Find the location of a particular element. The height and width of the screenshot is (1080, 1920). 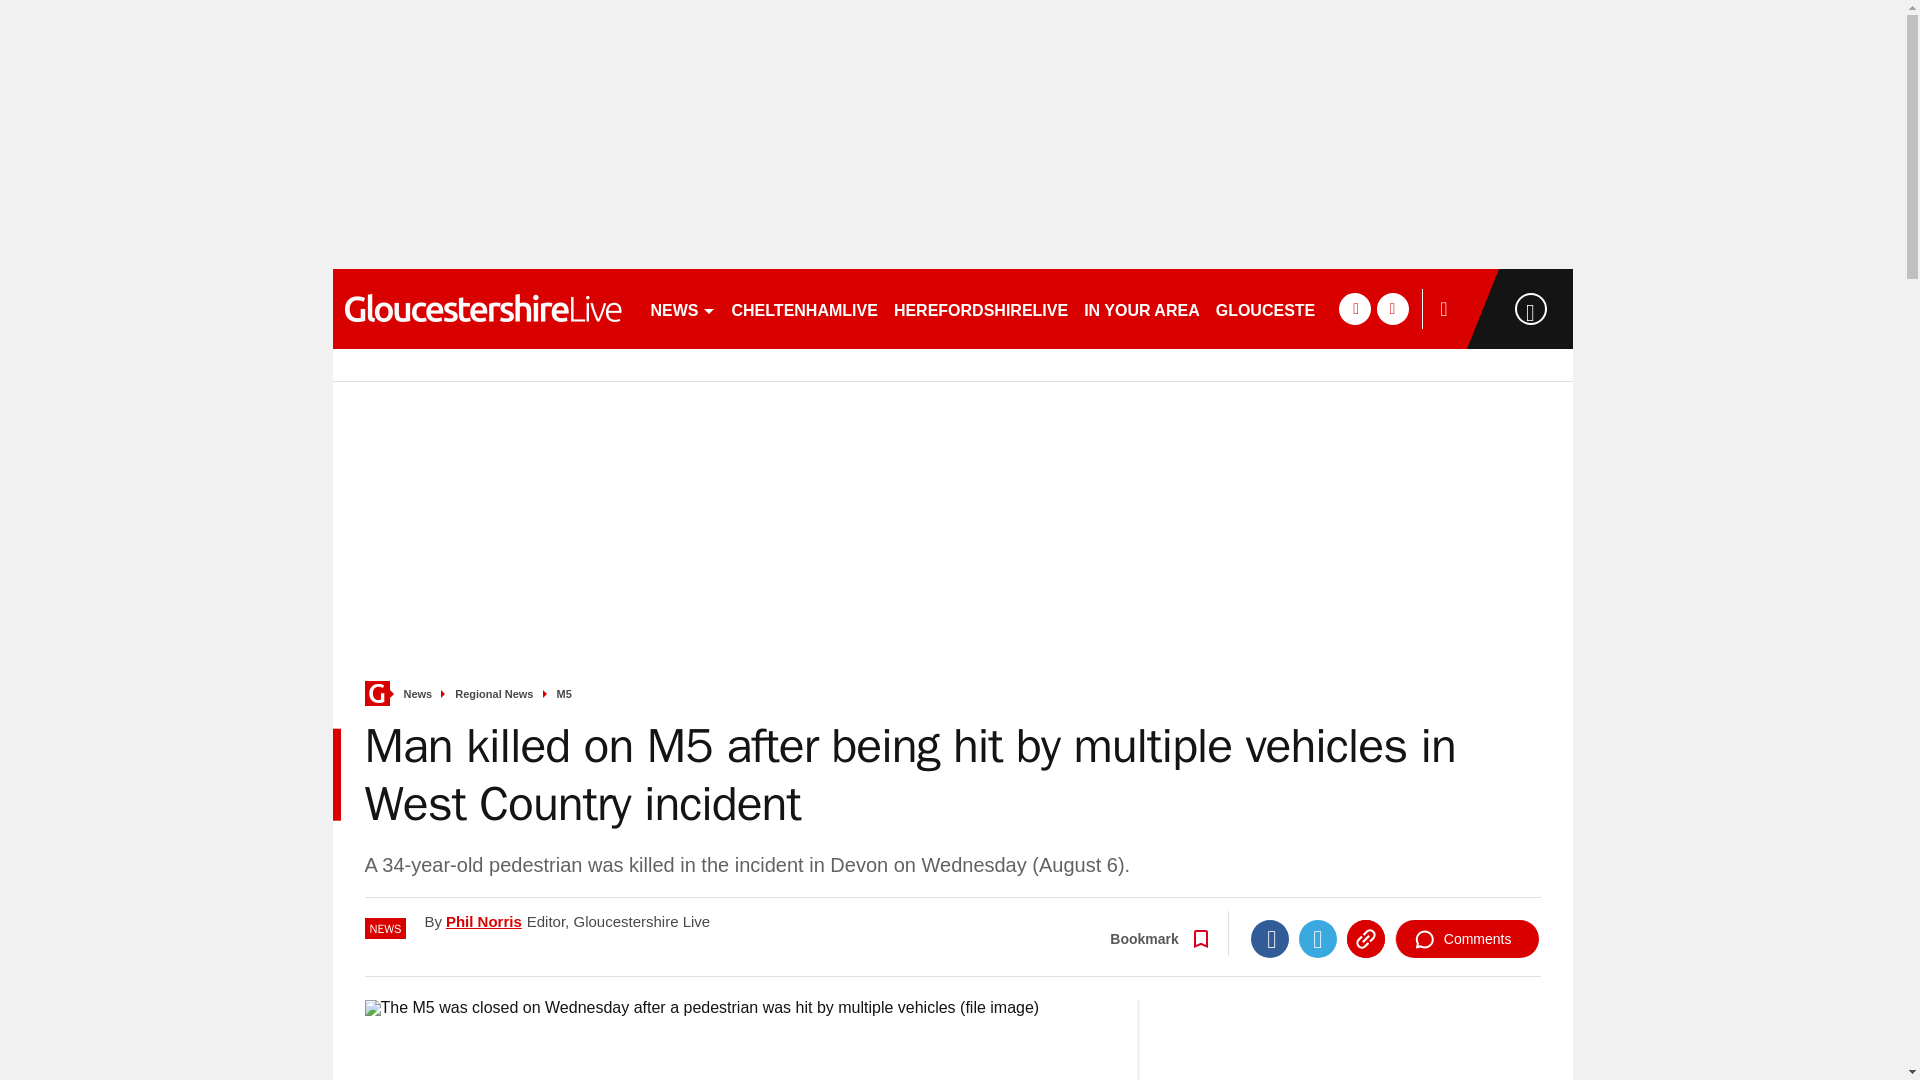

CHELTENHAMLIVE is located at coordinates (804, 308).